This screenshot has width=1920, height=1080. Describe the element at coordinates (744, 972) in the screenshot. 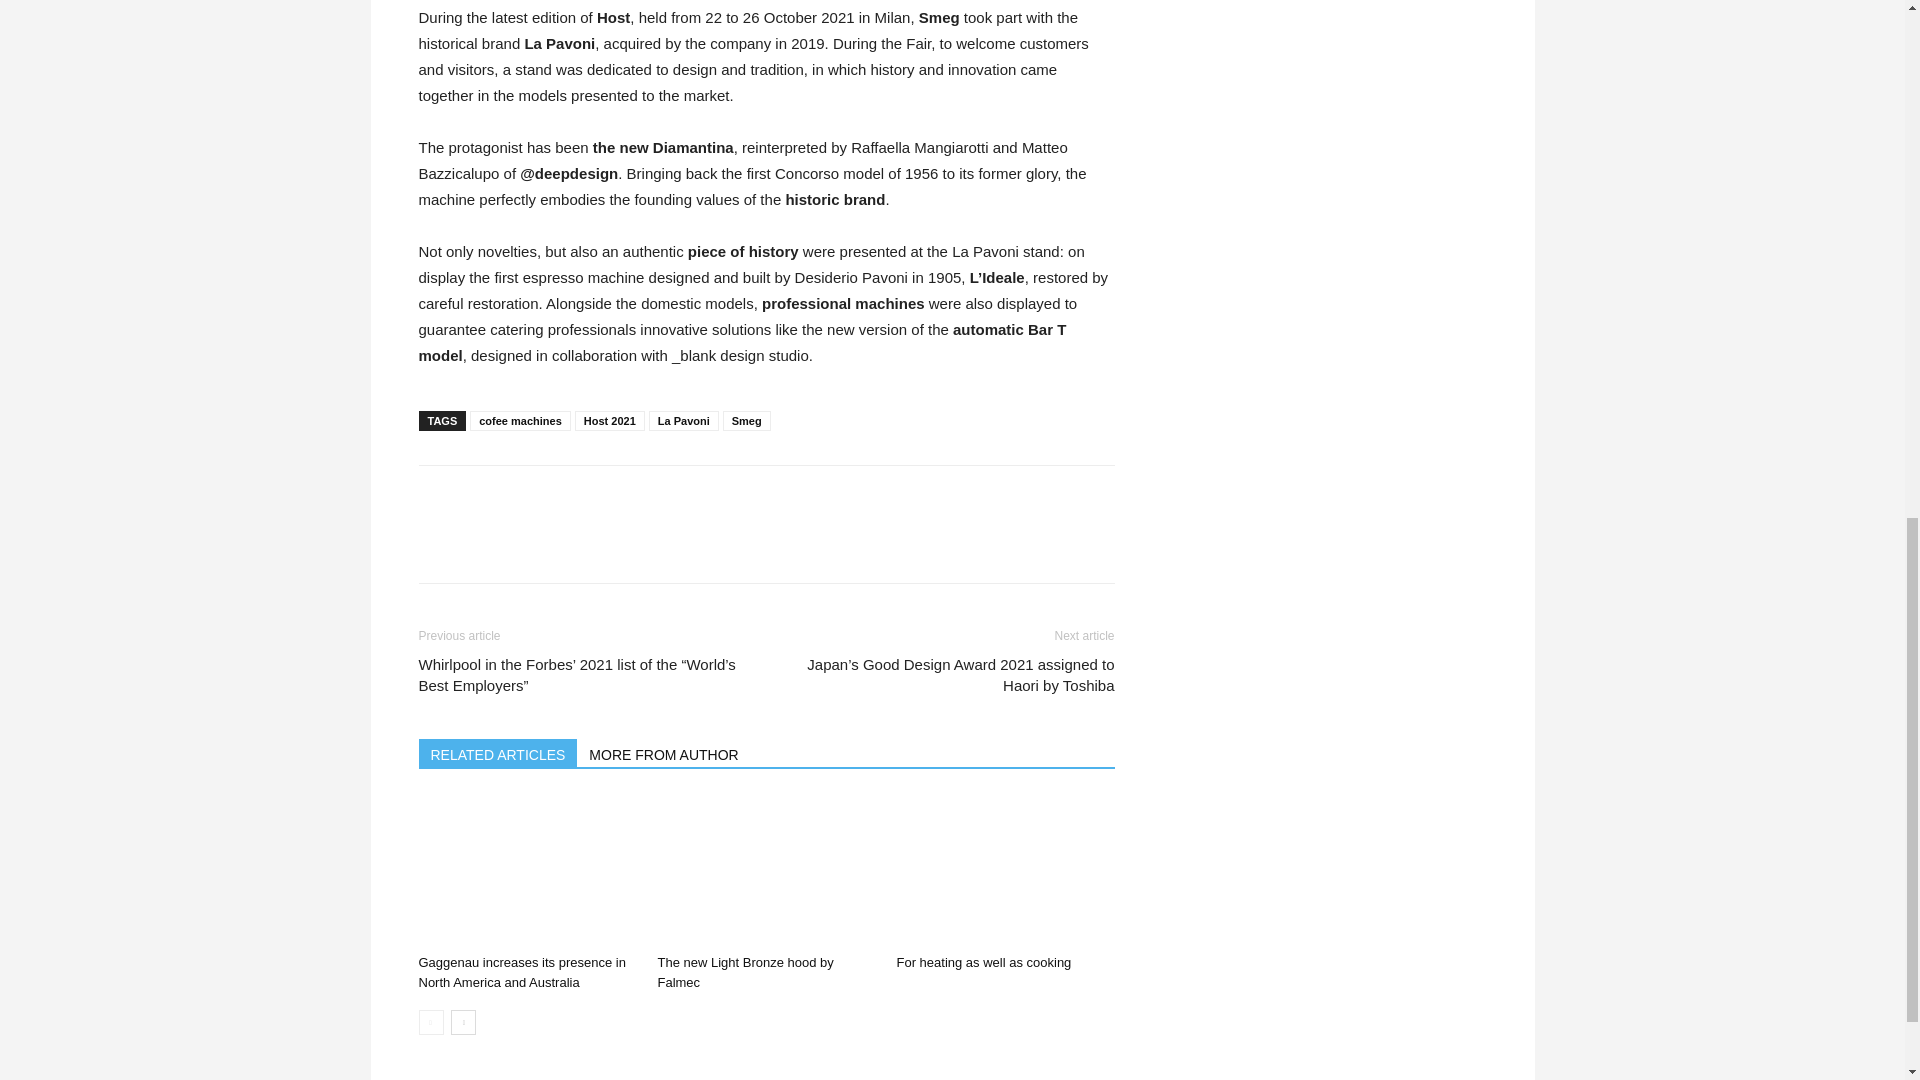

I see `The new Light Bronze hood by Falmec` at that location.